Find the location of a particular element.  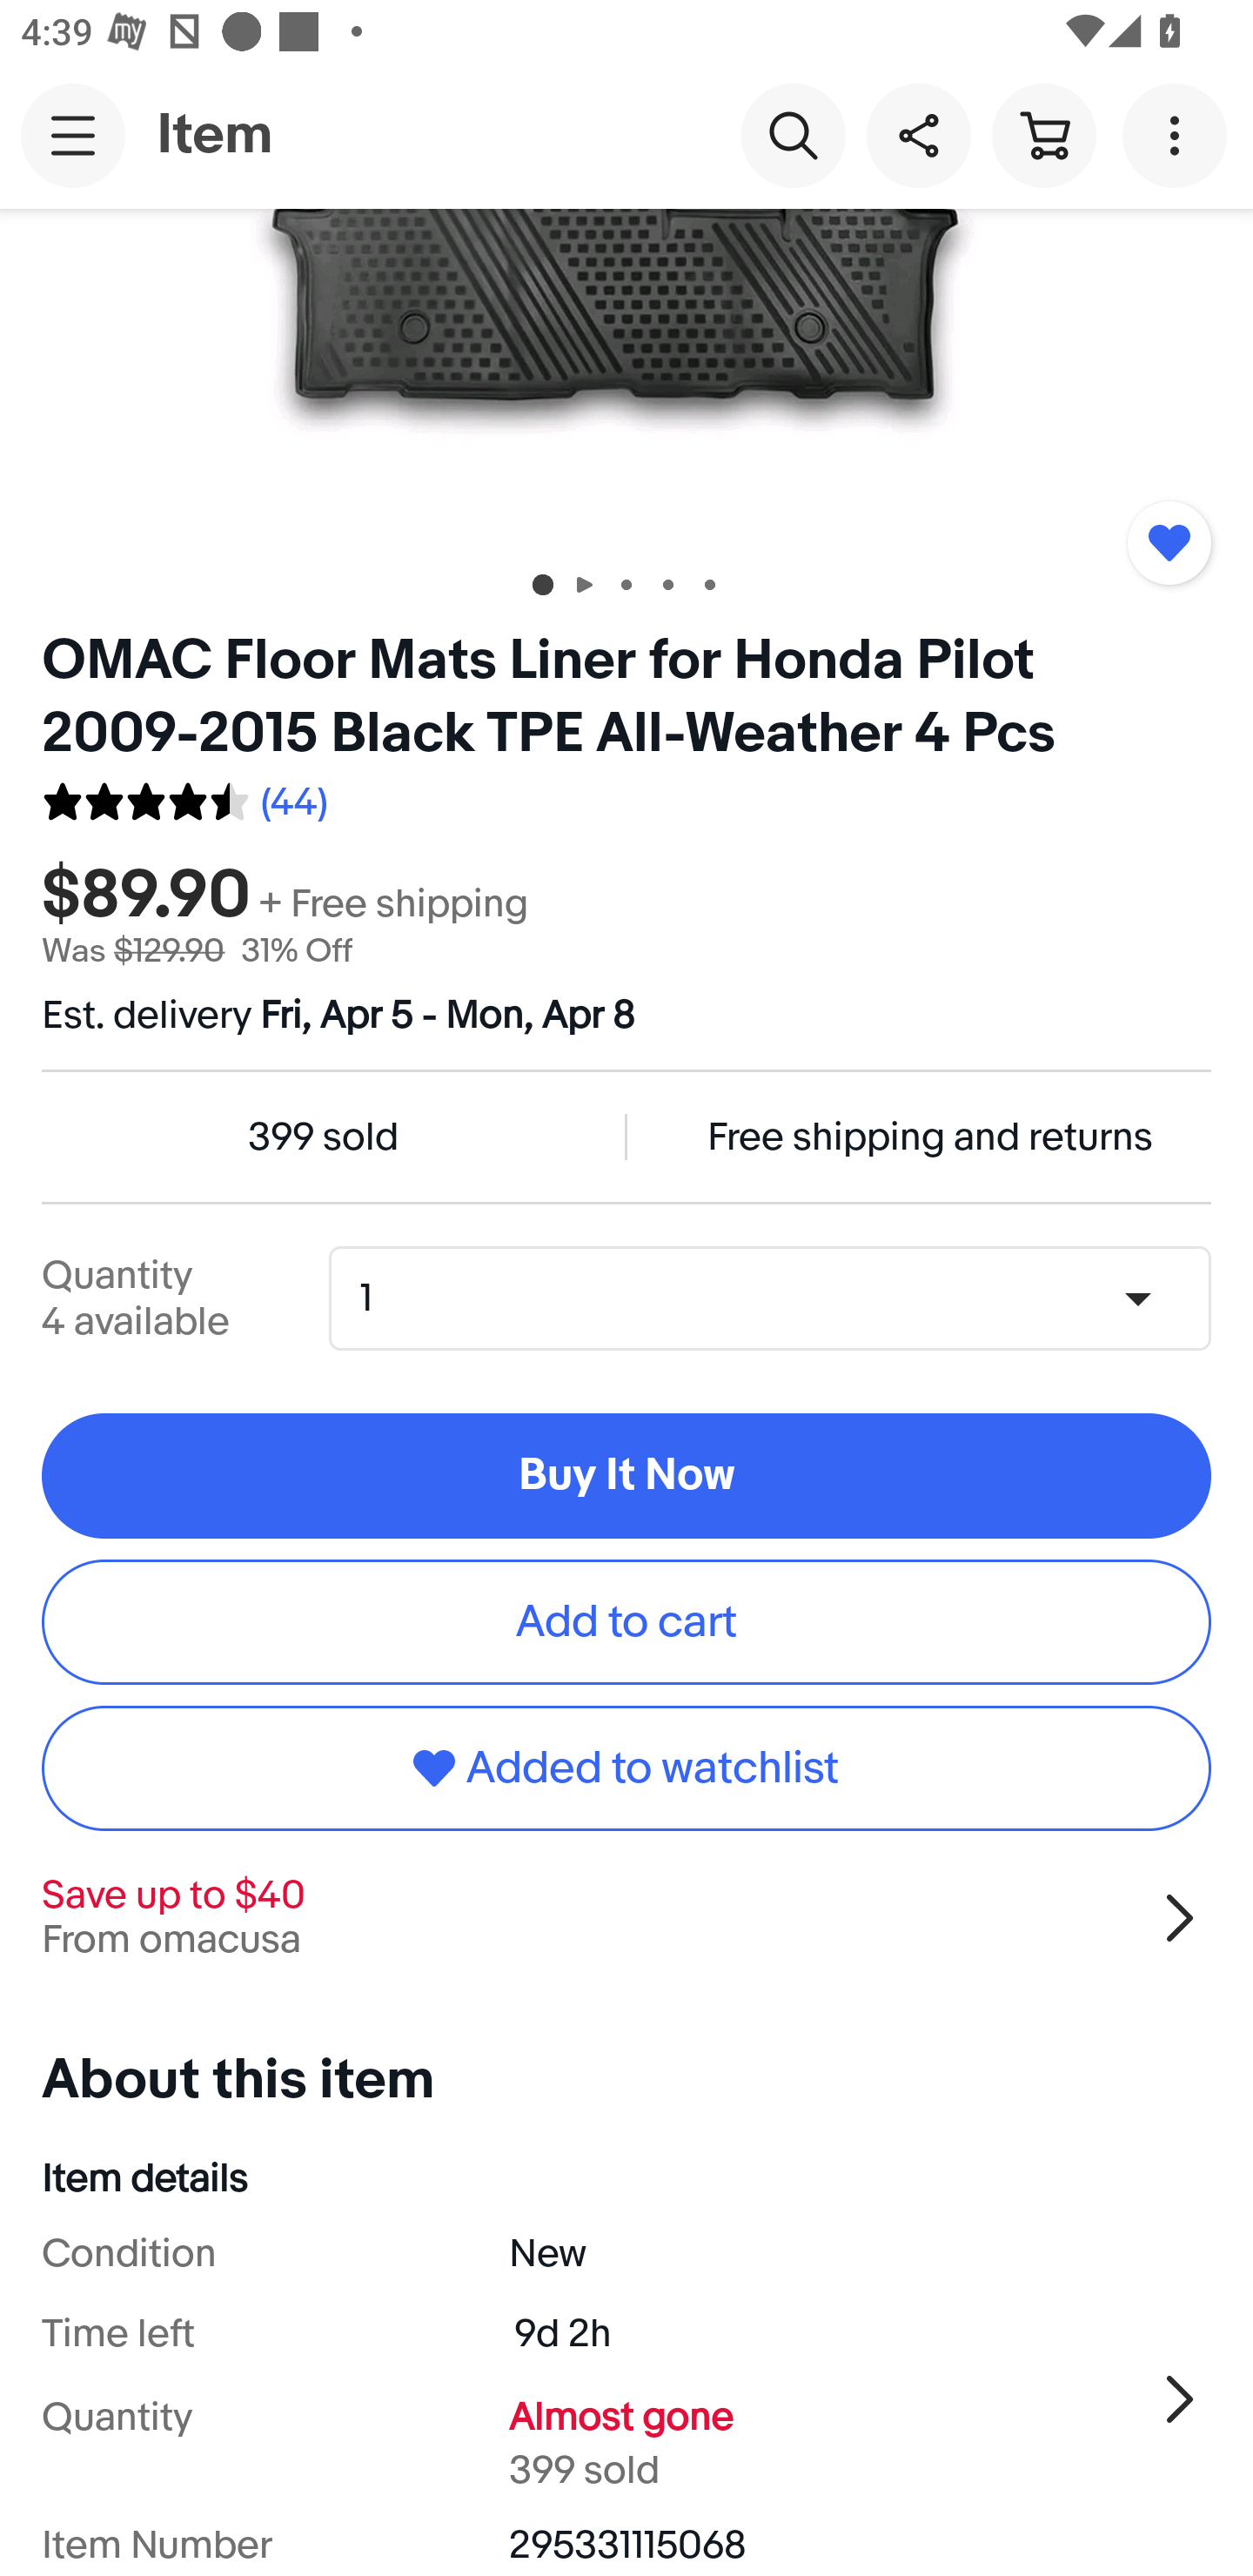

Buy It Now is located at coordinates (626, 1476).